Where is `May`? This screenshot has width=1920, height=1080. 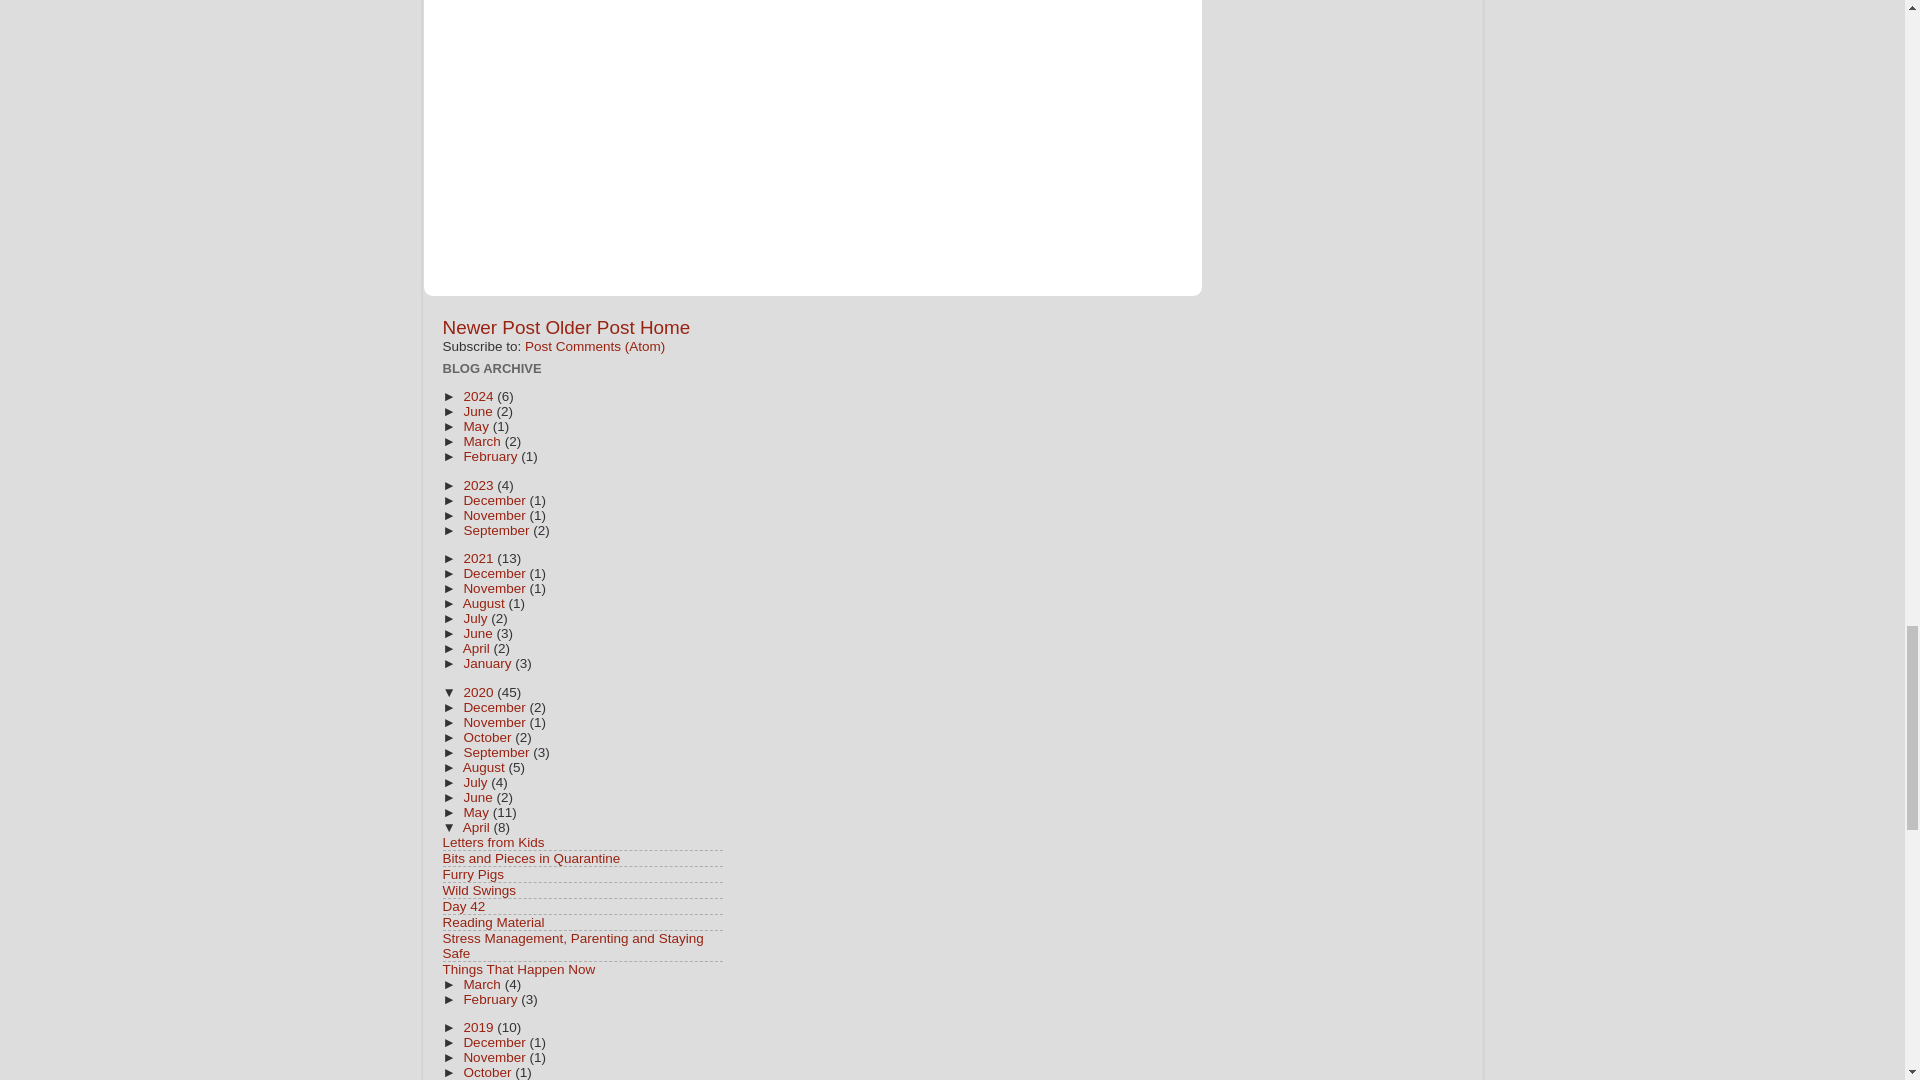
May is located at coordinates (476, 426).